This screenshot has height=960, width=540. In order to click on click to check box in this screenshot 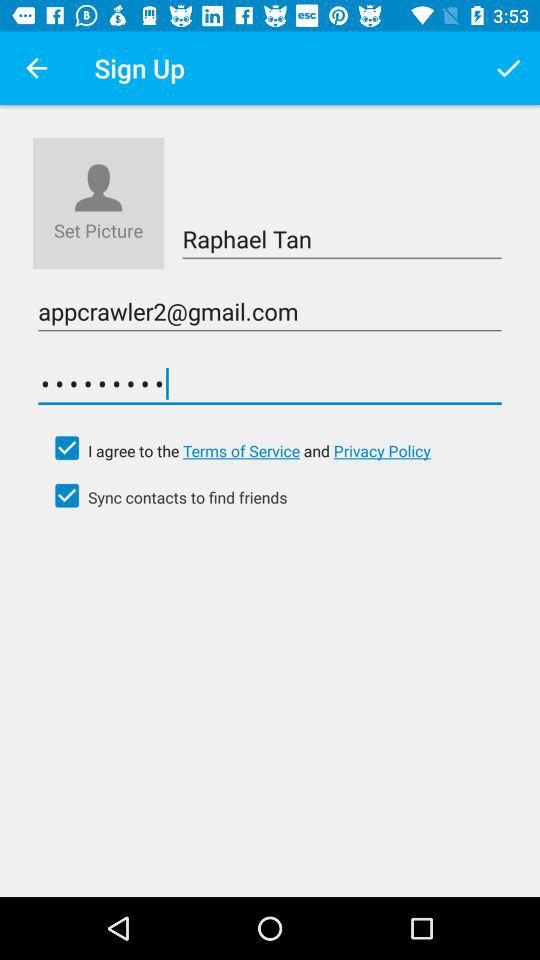, I will do `click(67, 448)`.